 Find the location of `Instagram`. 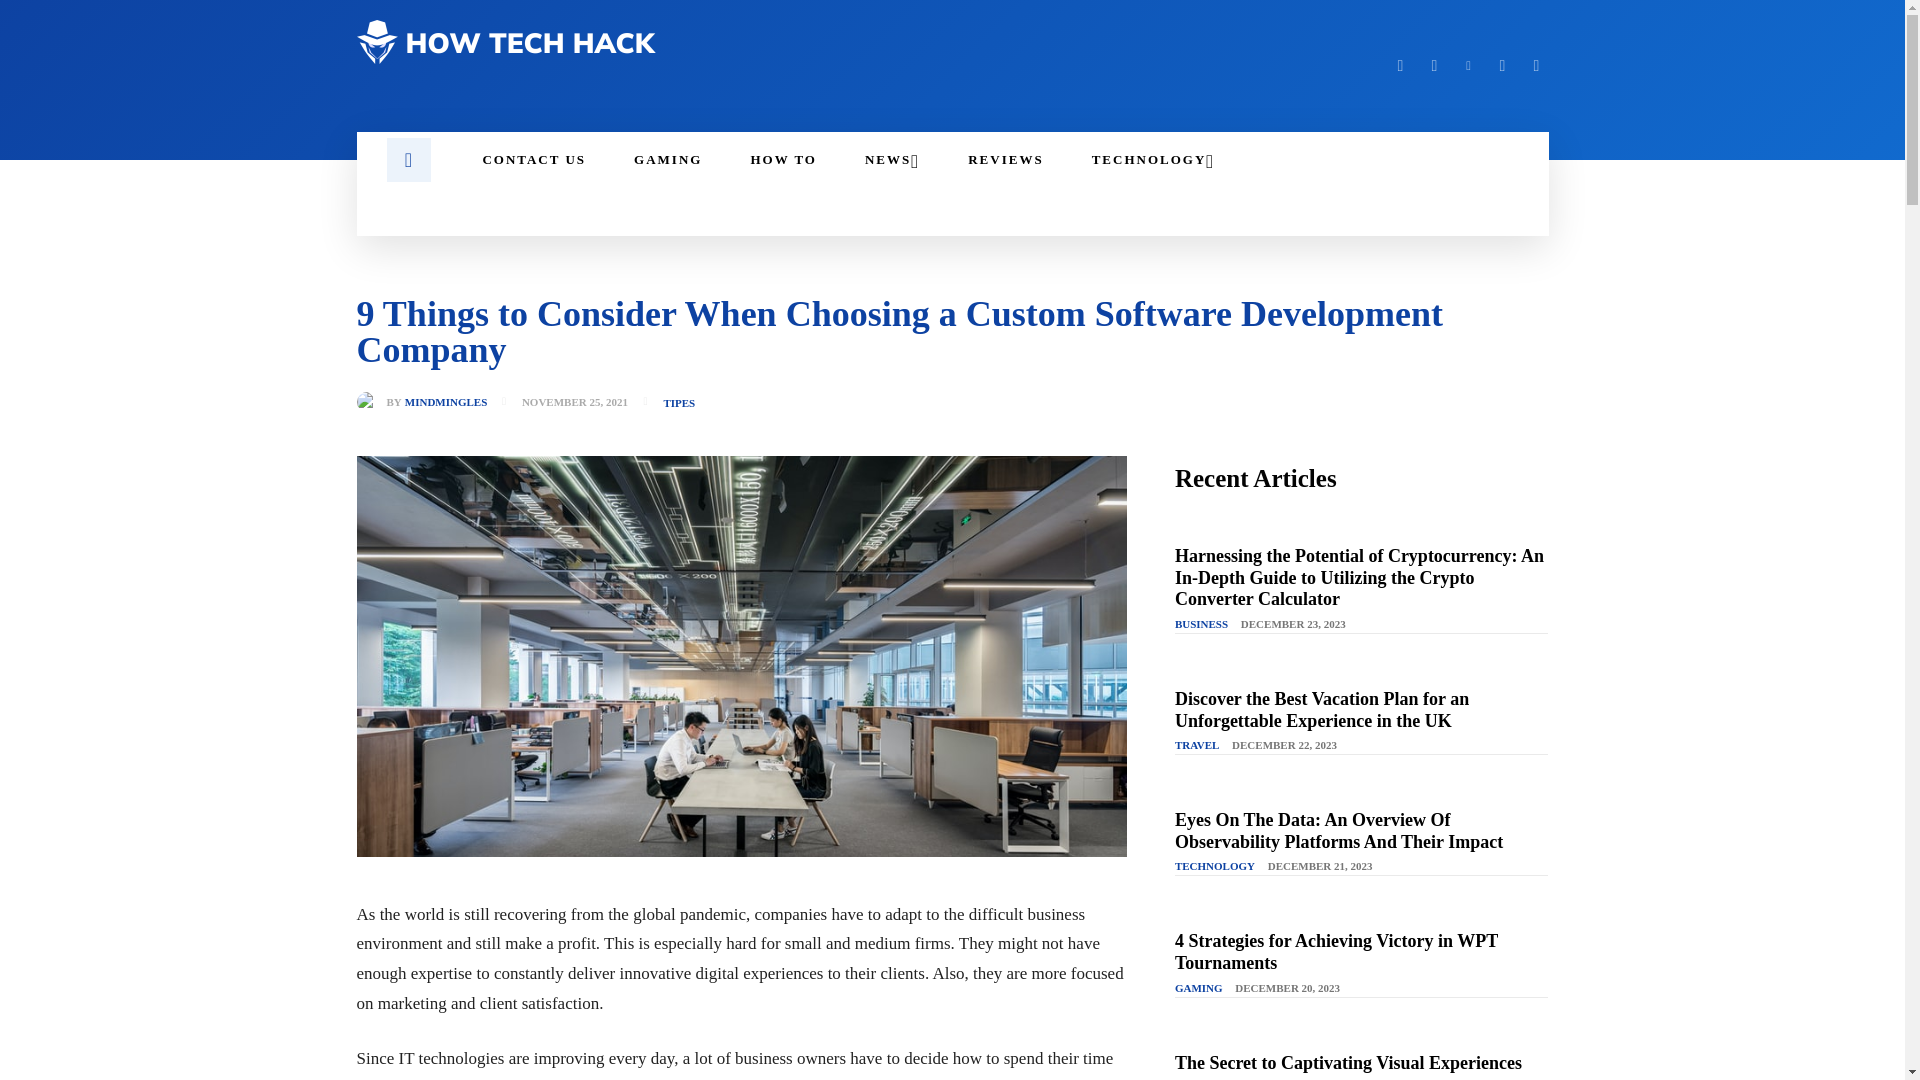

Instagram is located at coordinates (1434, 66).